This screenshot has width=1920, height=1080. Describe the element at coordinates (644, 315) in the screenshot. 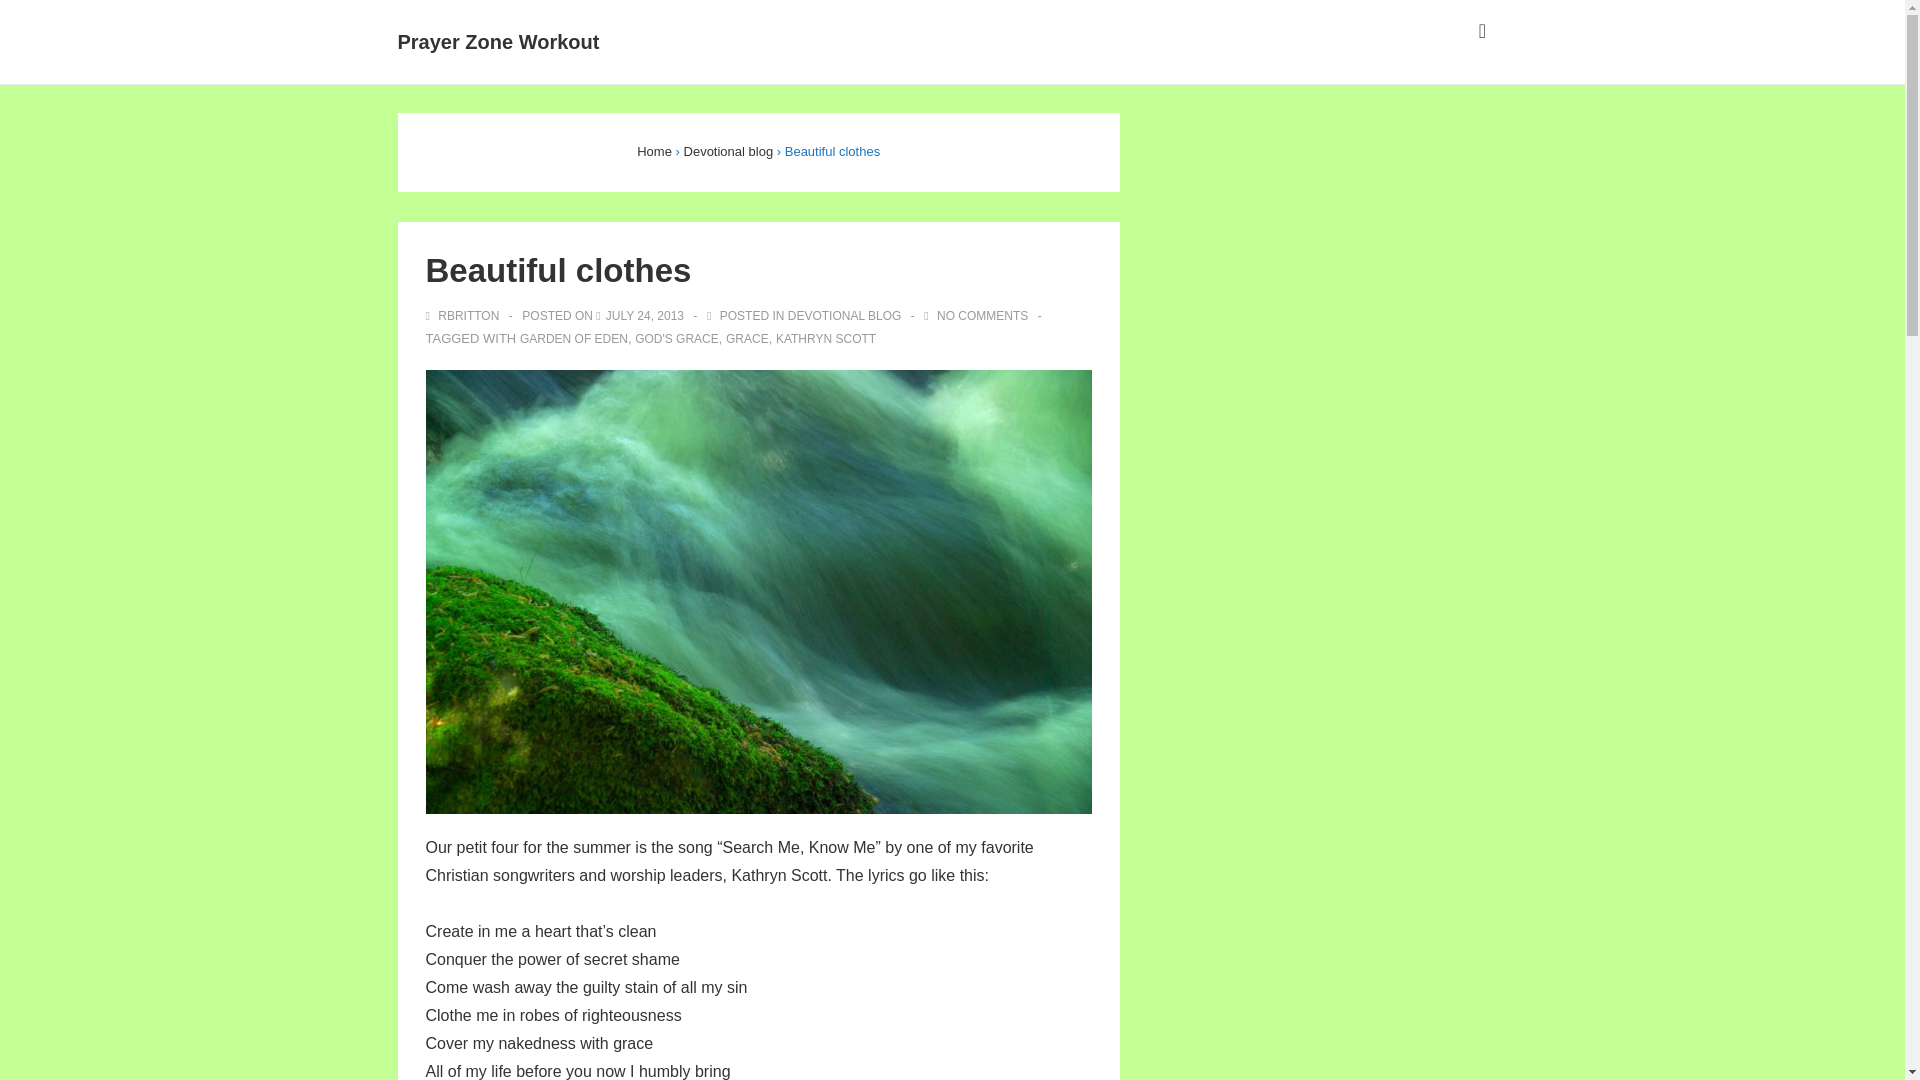

I see `JULY 24, 2013` at that location.